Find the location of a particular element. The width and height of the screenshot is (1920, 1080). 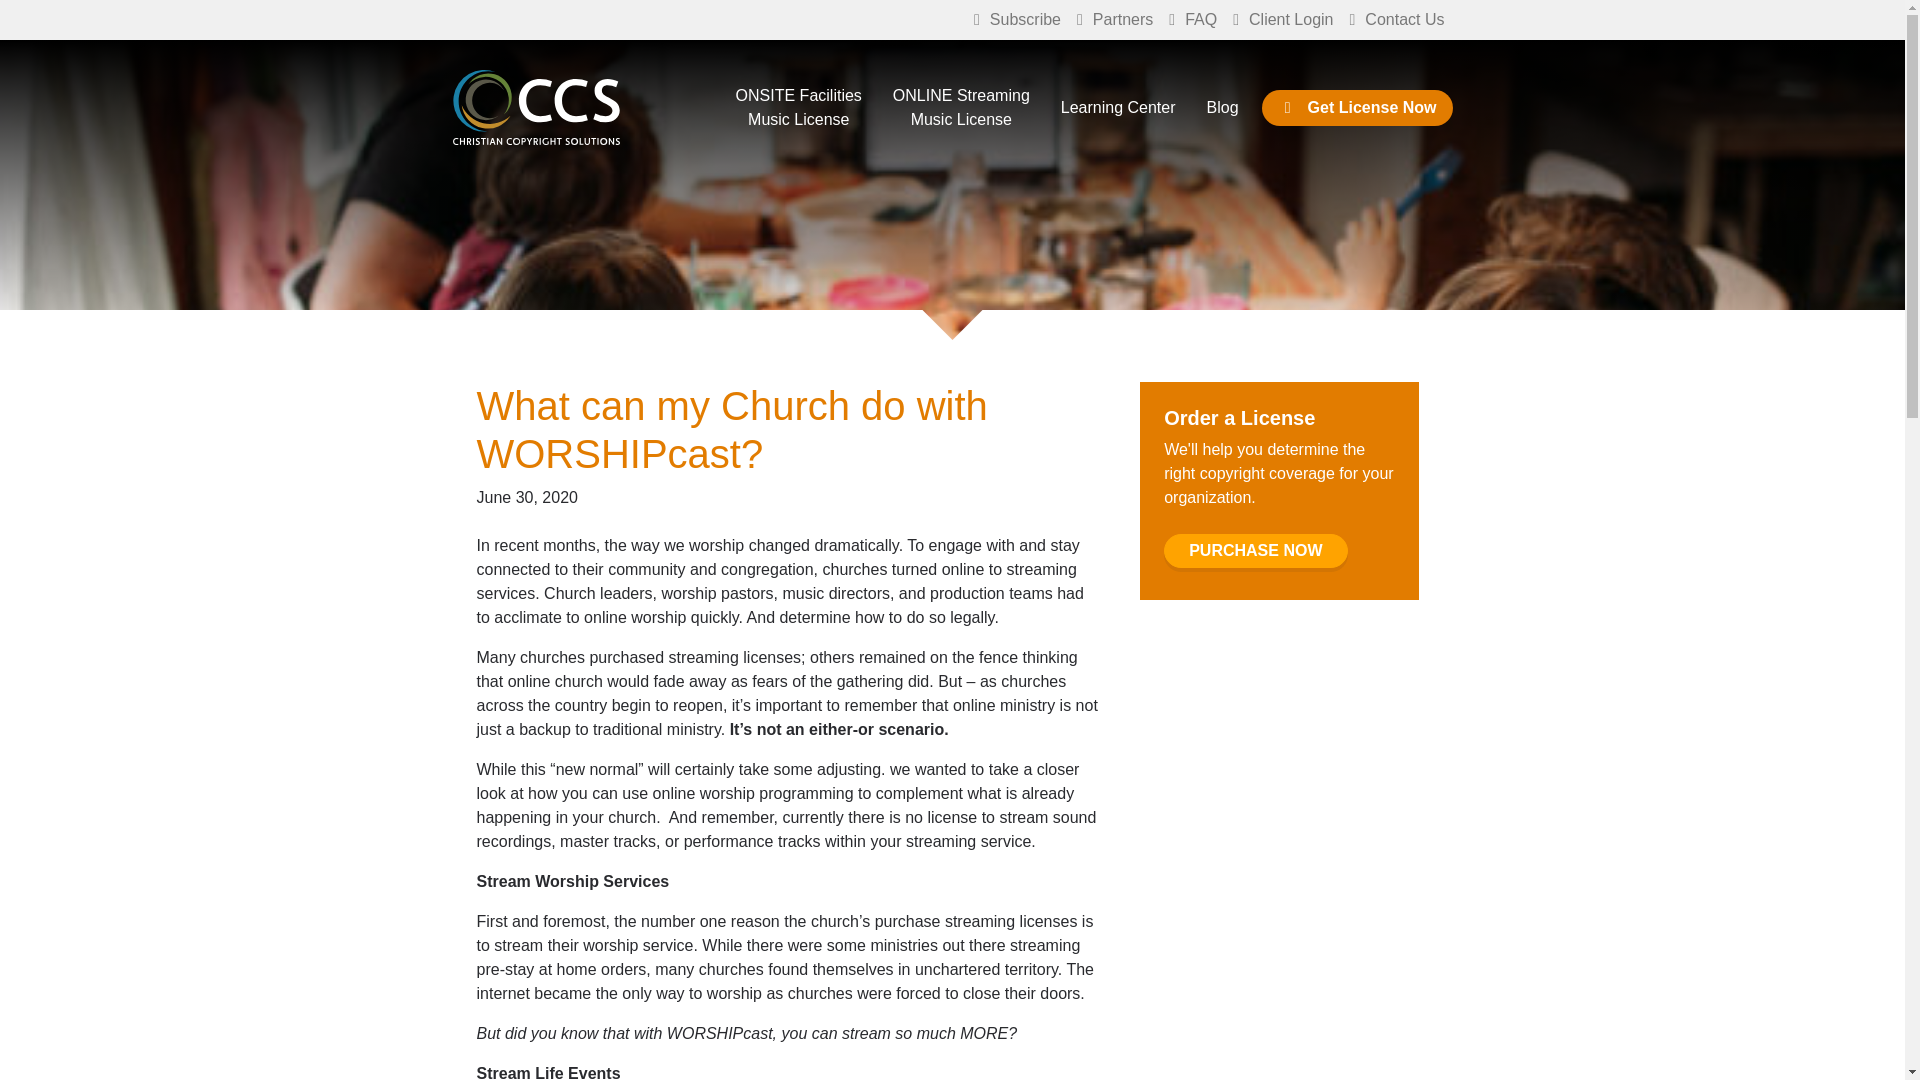

Client Login is located at coordinates (1282, 20).